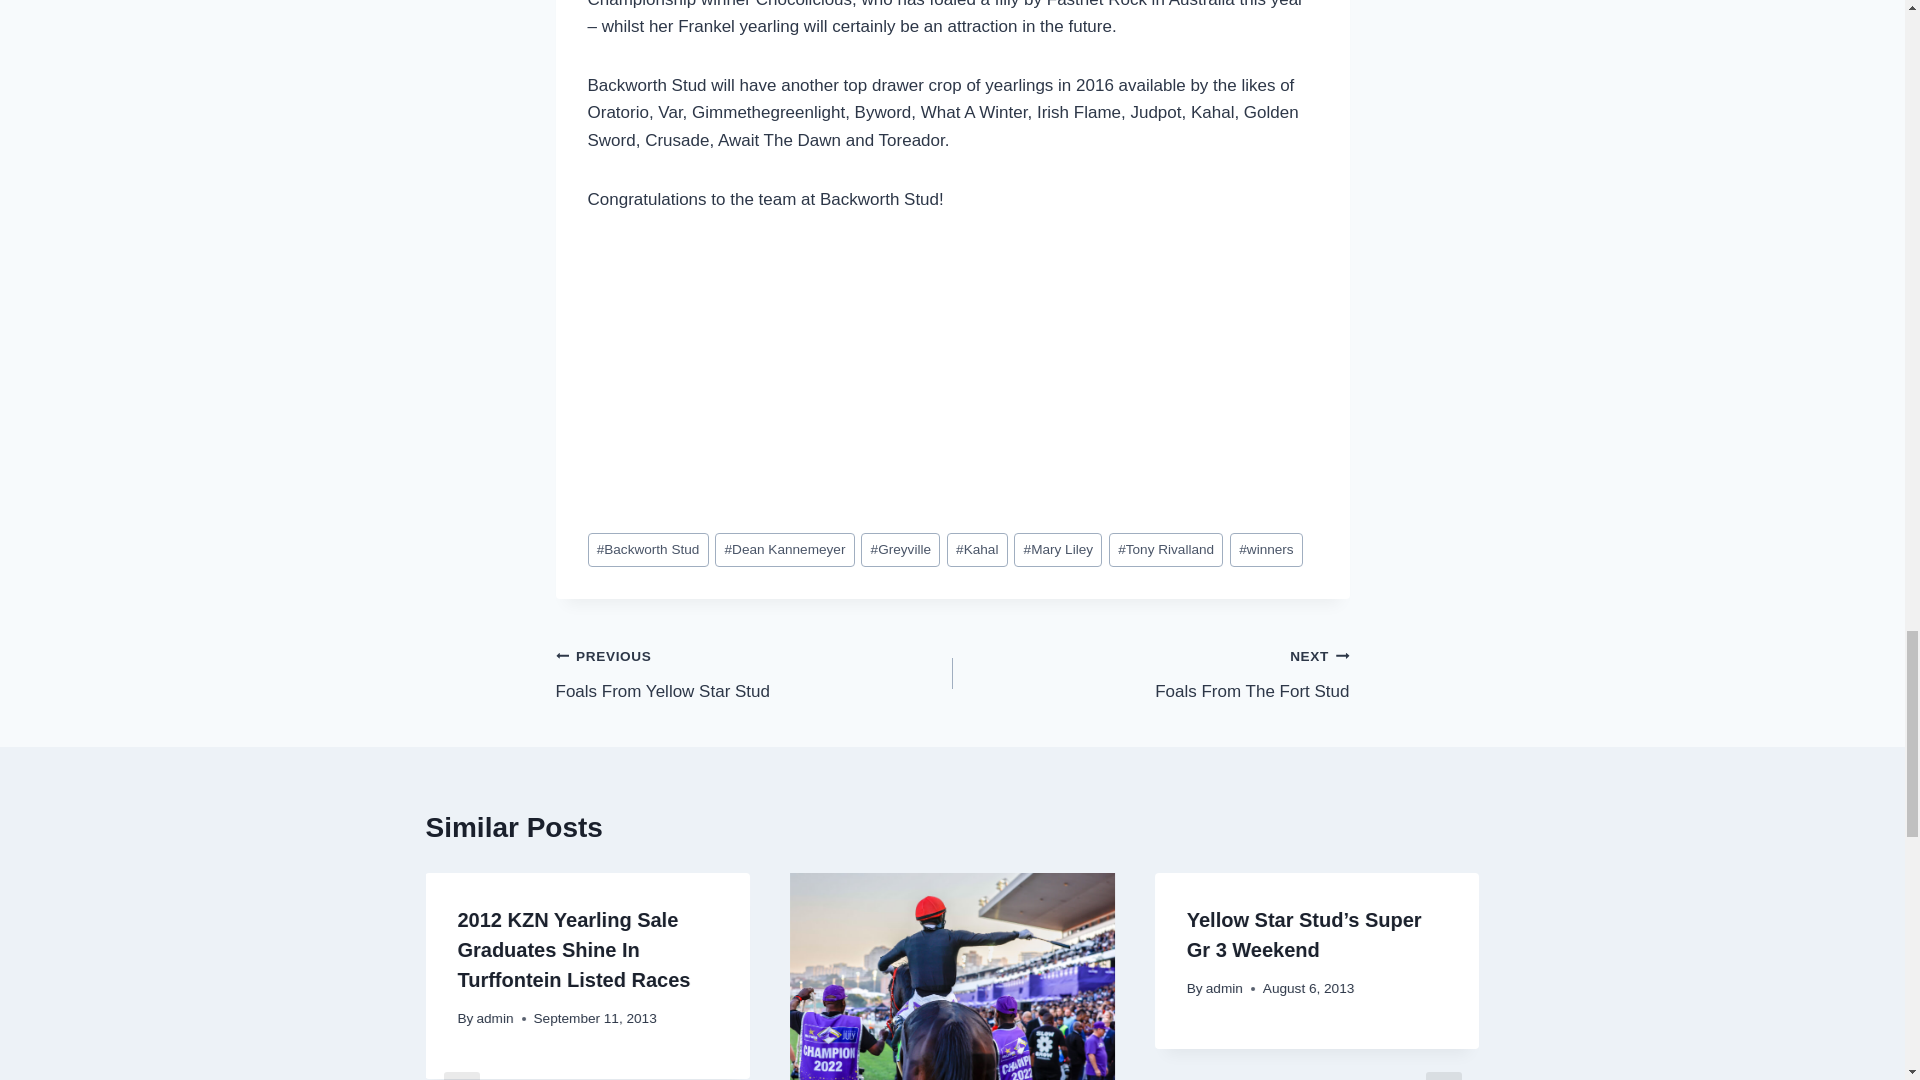  What do you see at coordinates (784, 550) in the screenshot?
I see `Dean Kannemeyer` at bounding box center [784, 550].